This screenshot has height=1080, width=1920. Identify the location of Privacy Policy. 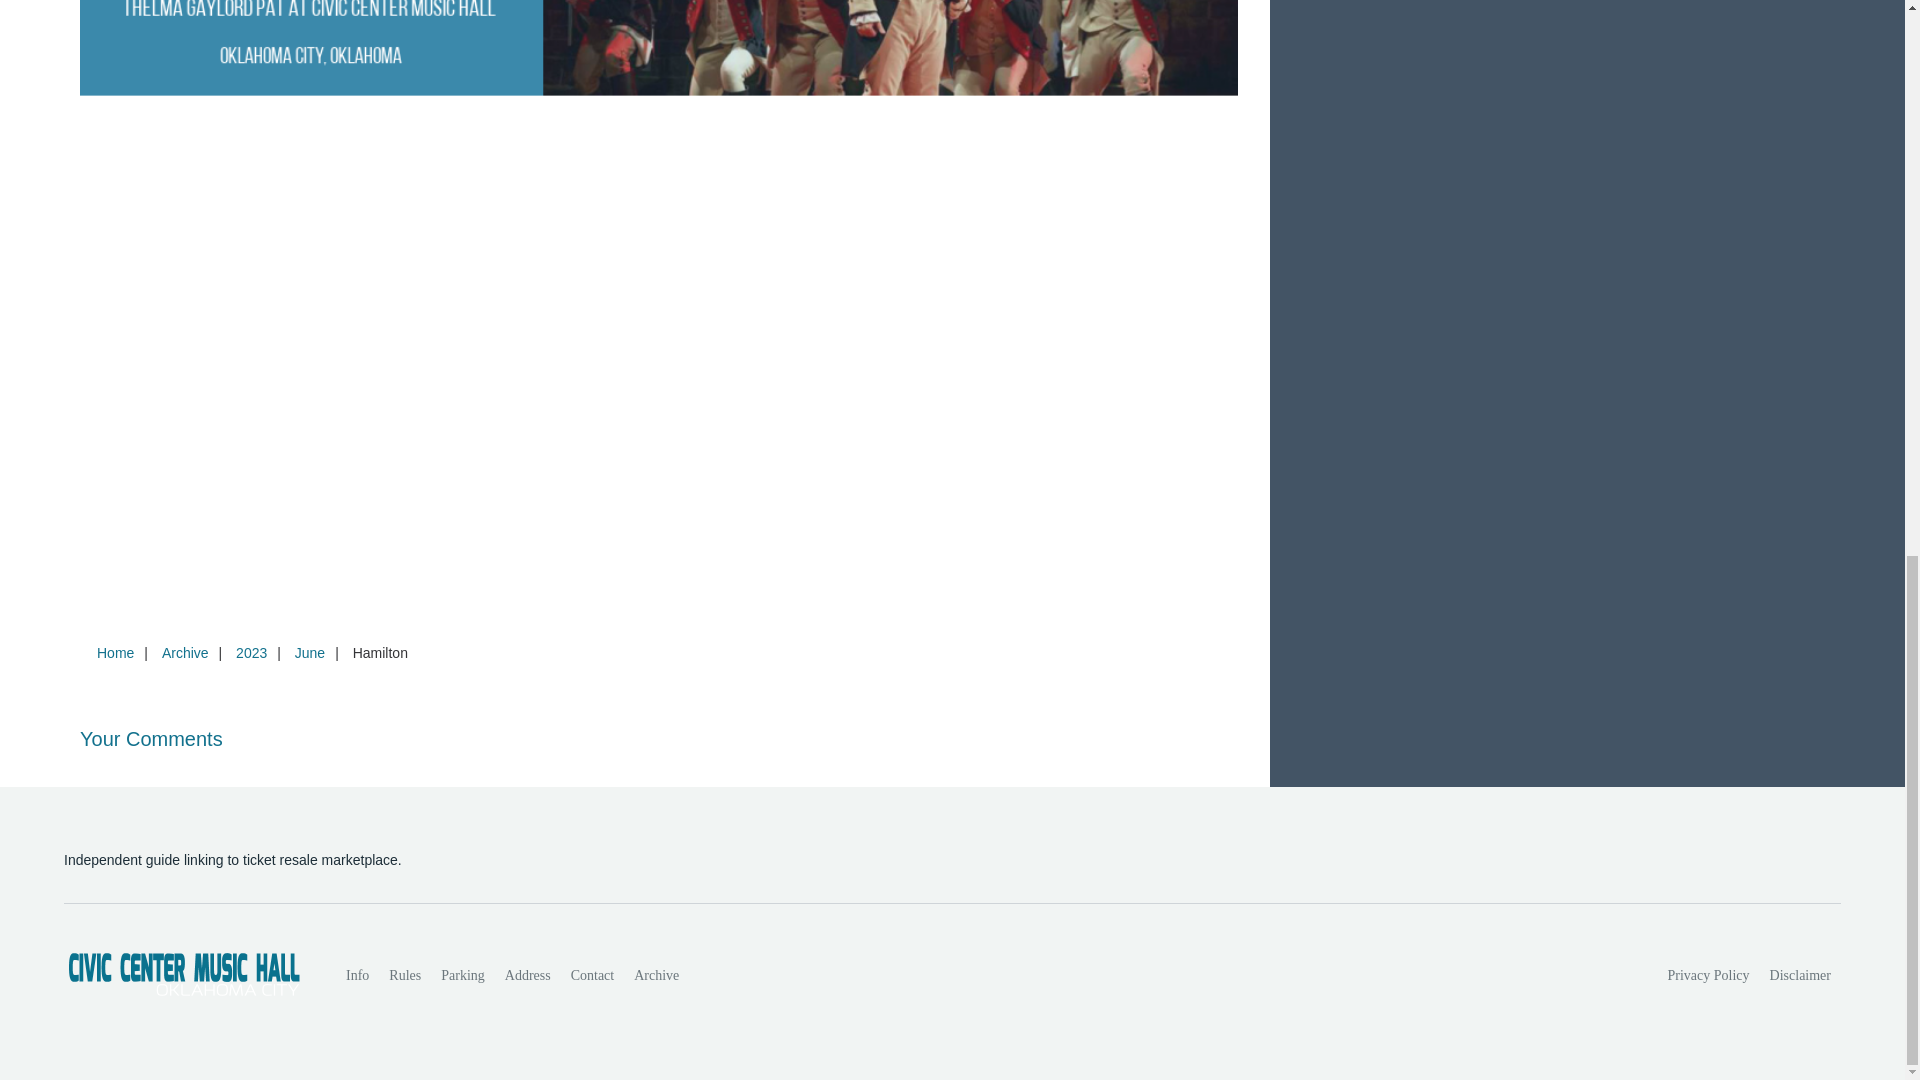
(1709, 975).